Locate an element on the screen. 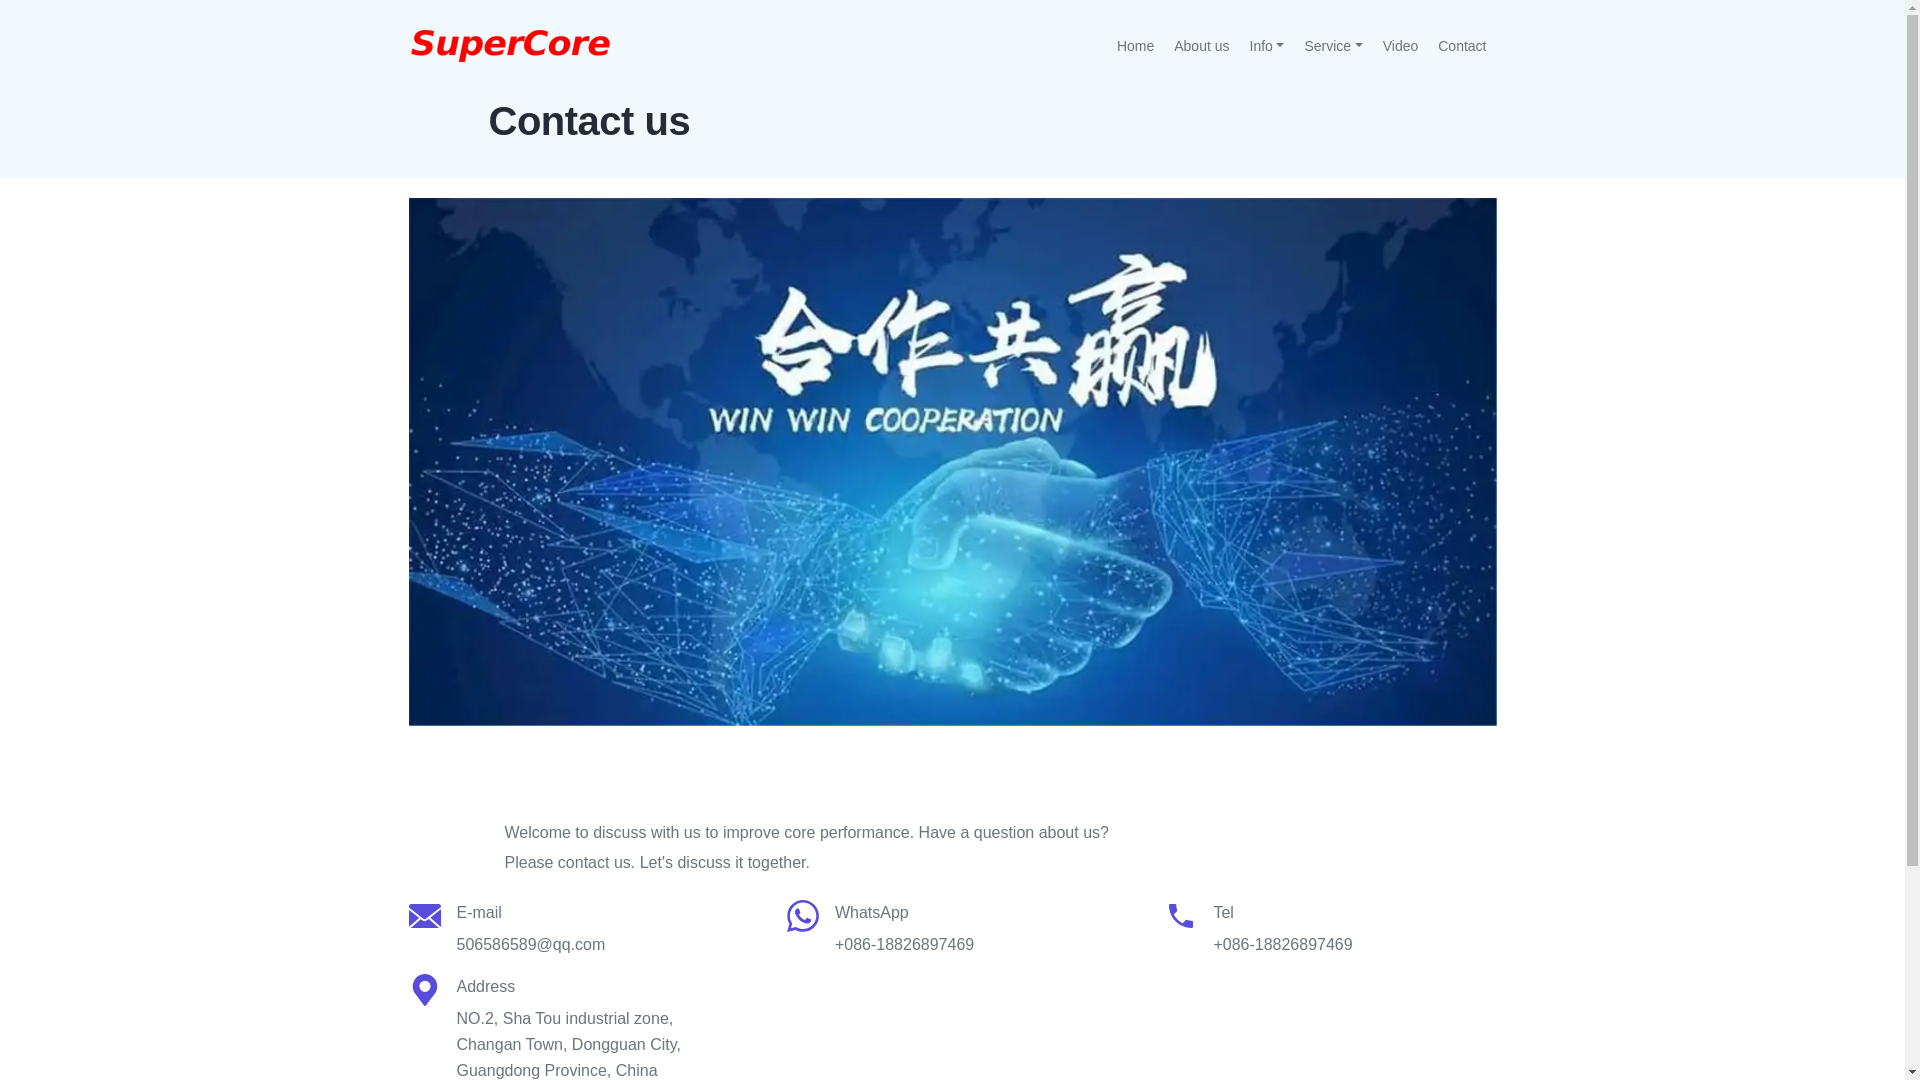 Image resolution: width=1920 pixels, height=1080 pixels. Info is located at coordinates (1268, 46).